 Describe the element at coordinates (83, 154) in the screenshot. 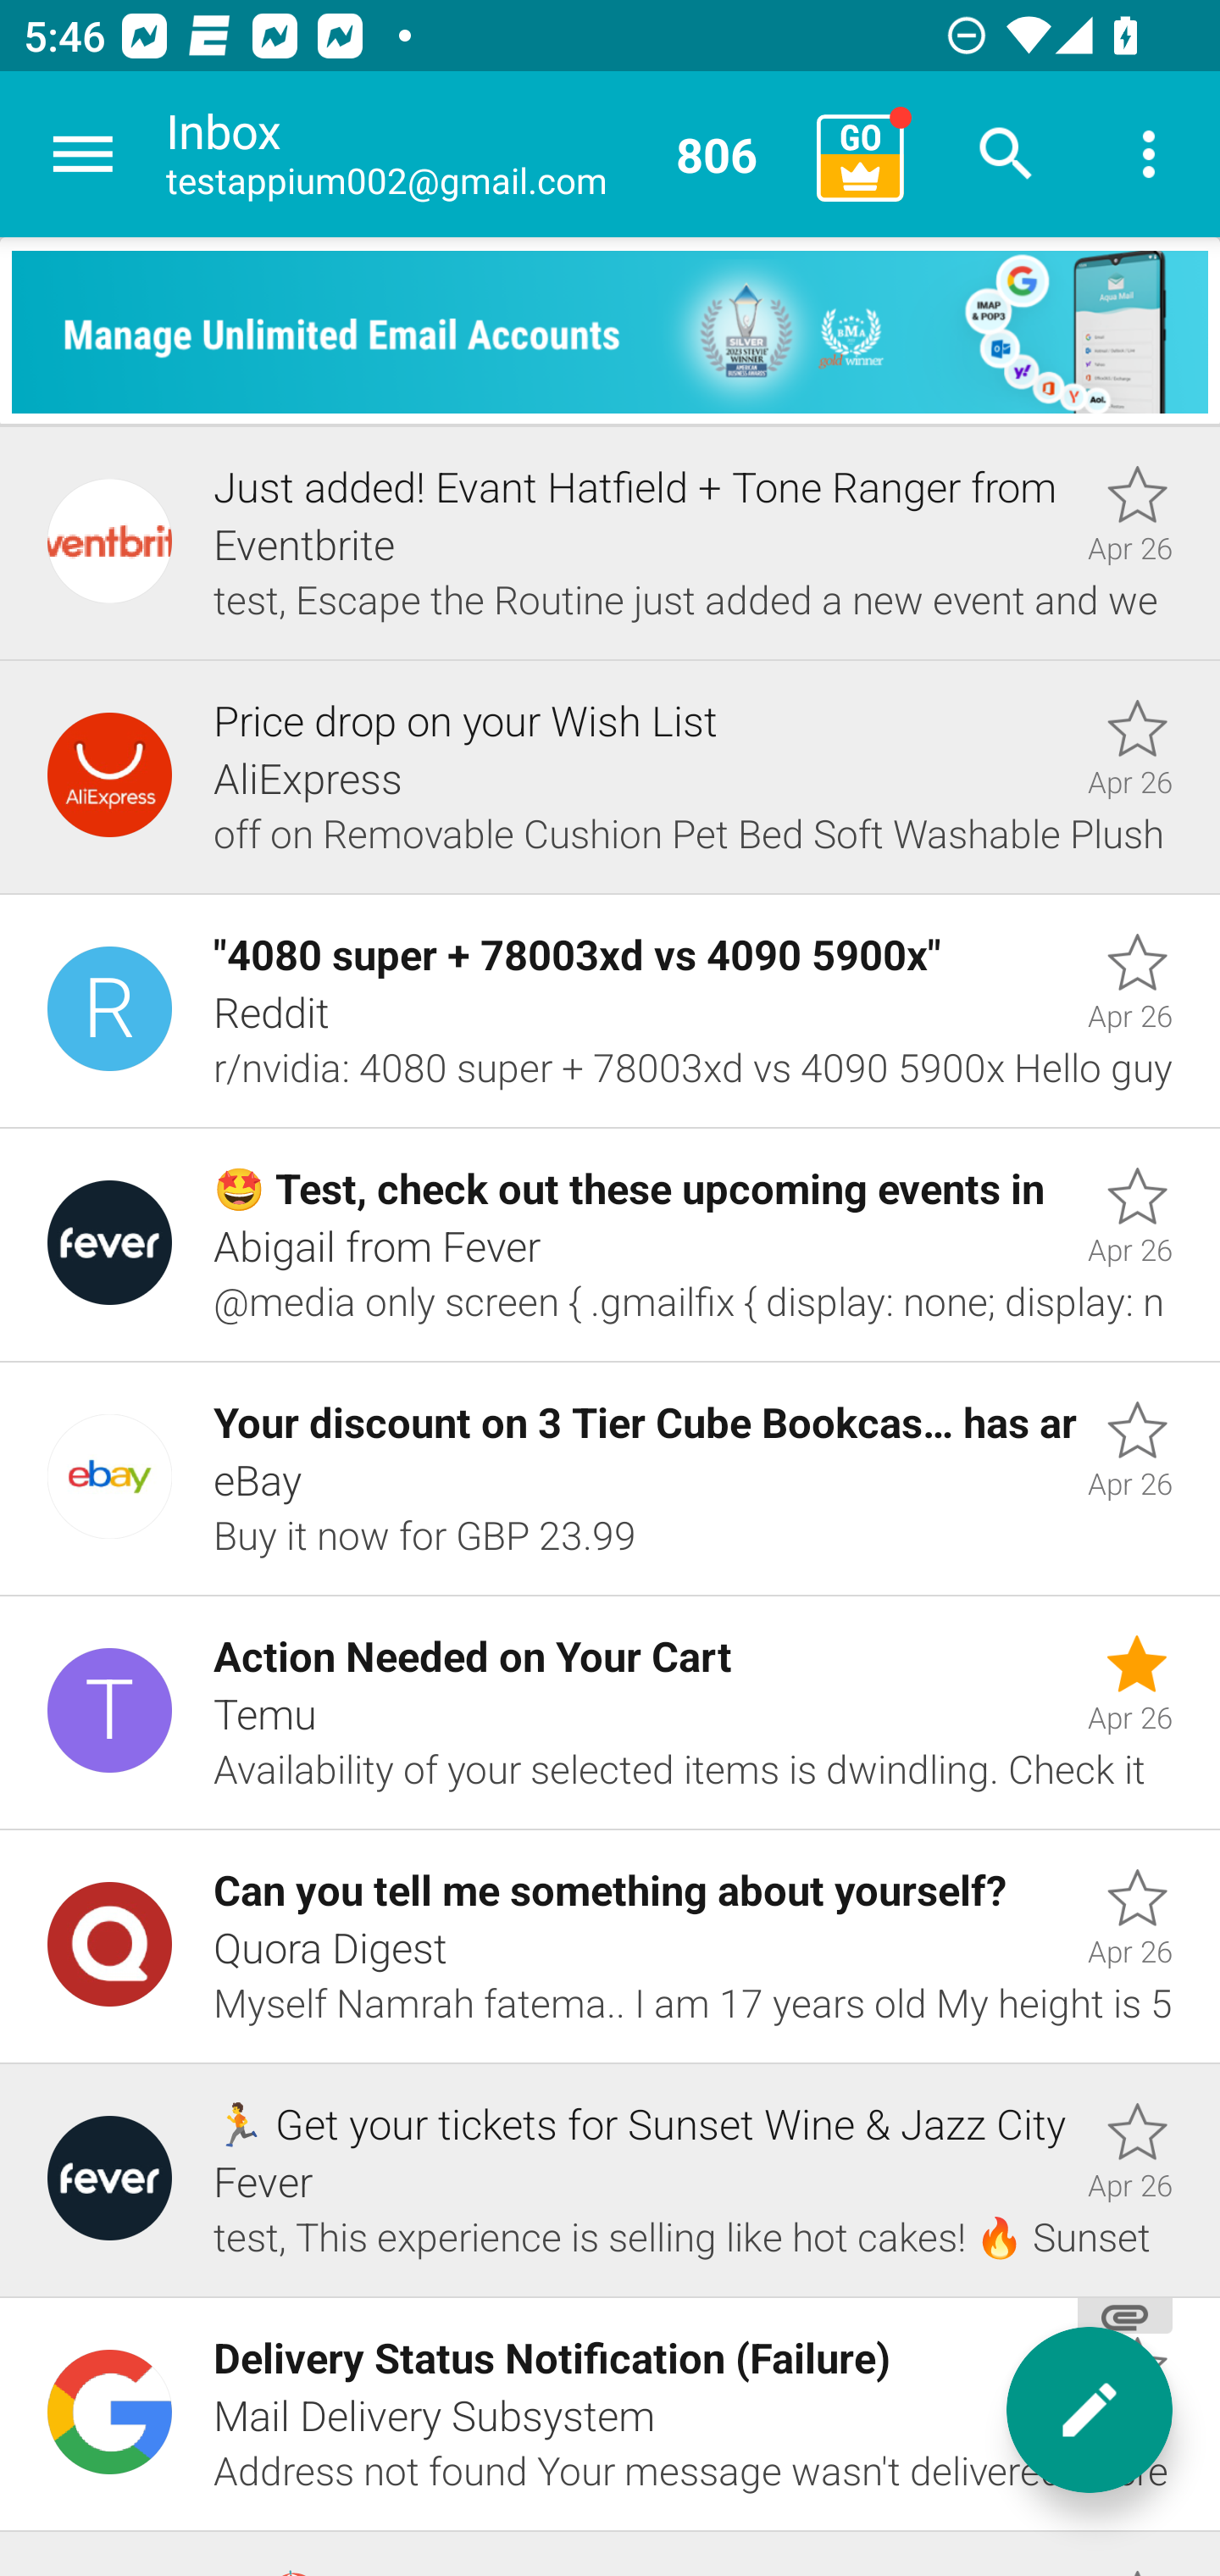

I see `Navigate up` at that location.